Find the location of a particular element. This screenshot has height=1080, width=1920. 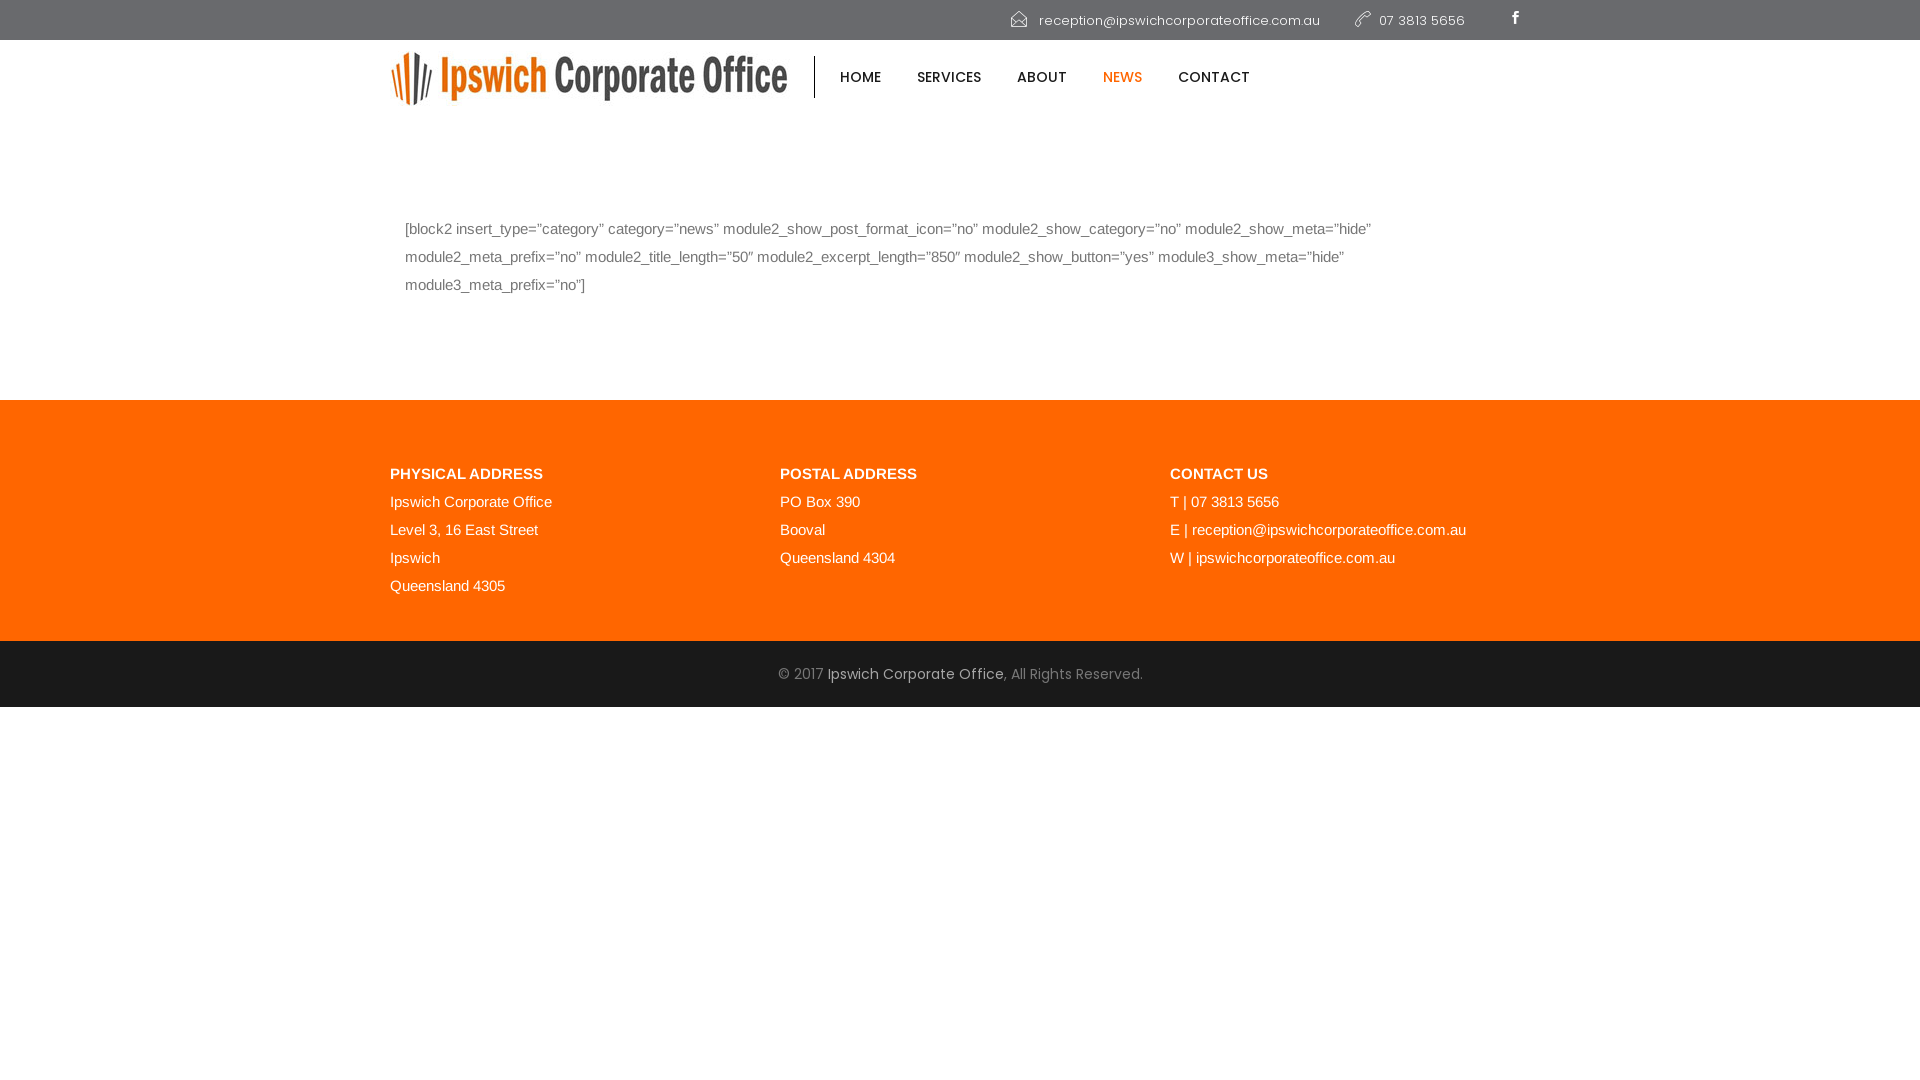

CONTACT is located at coordinates (1205, 78).